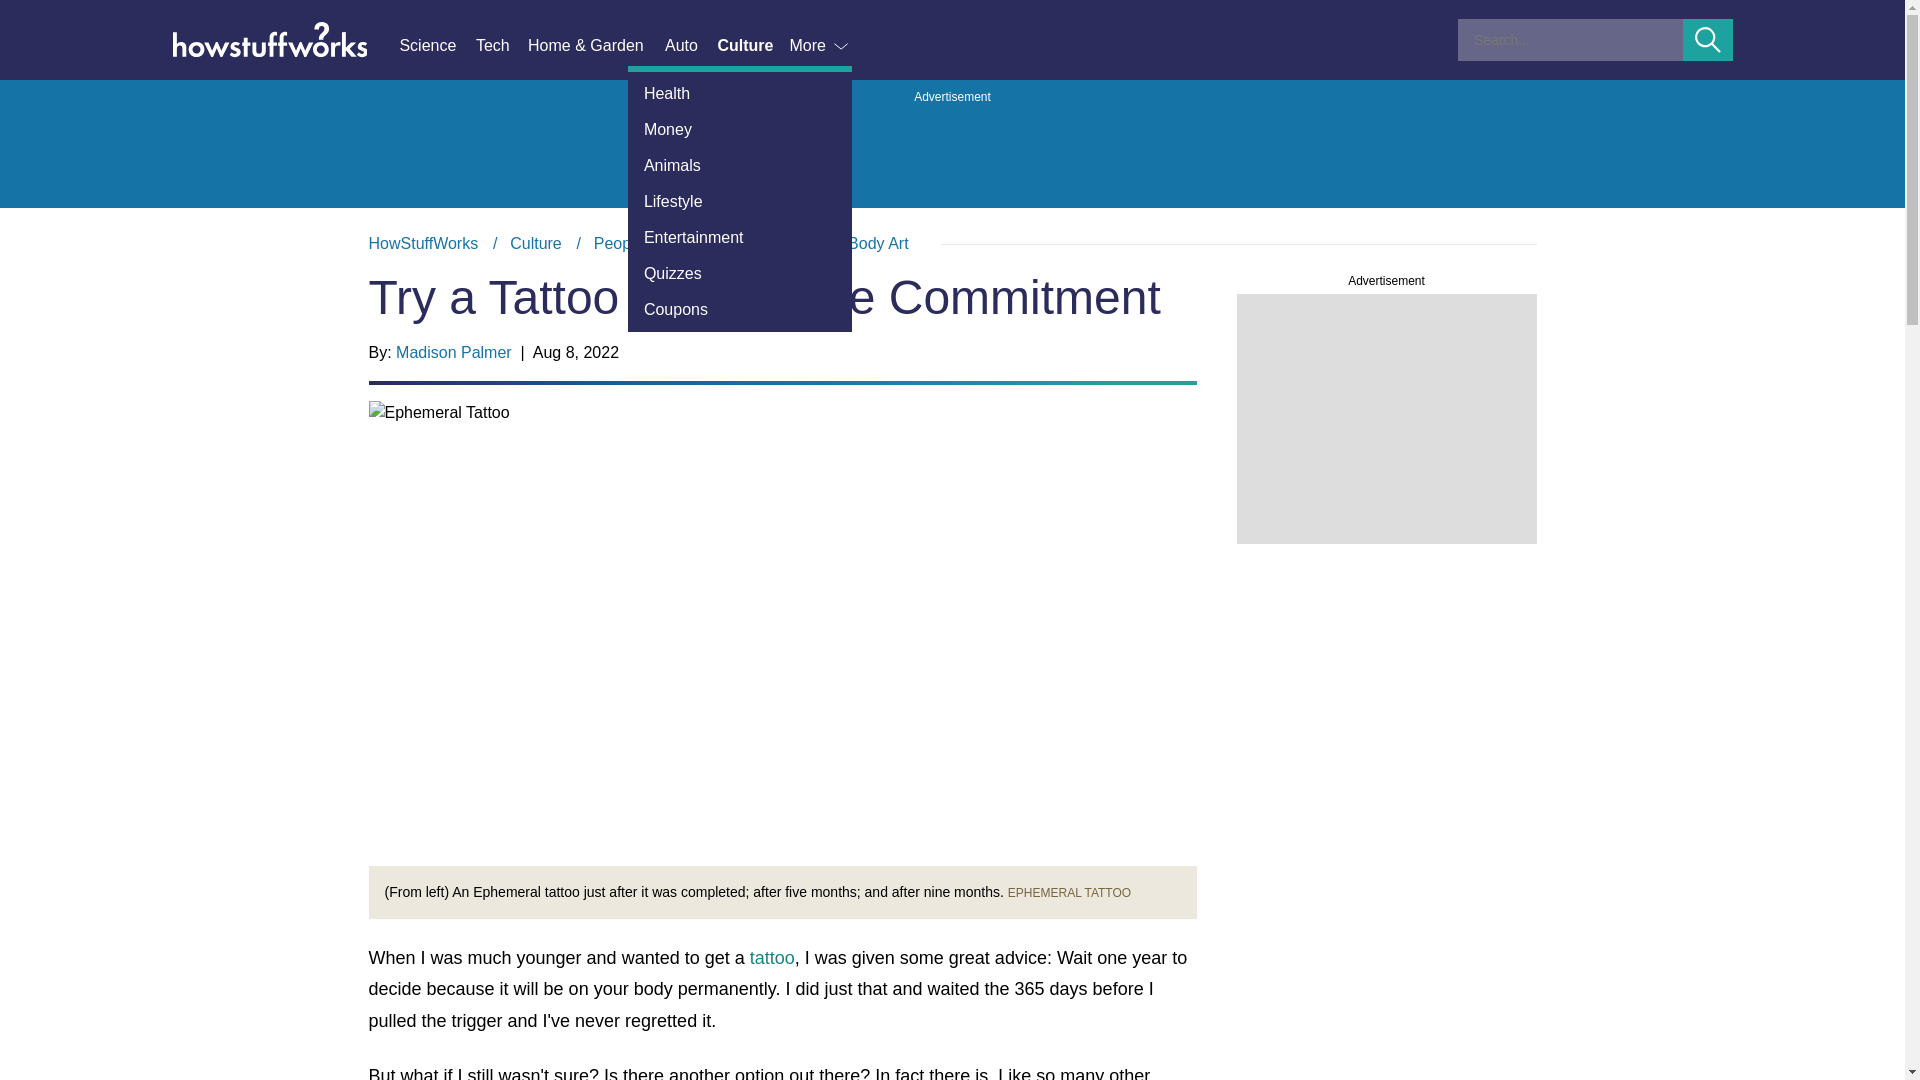 This screenshot has height=1080, width=1920. Describe the element at coordinates (502, 46) in the screenshot. I see `Tech` at that location.